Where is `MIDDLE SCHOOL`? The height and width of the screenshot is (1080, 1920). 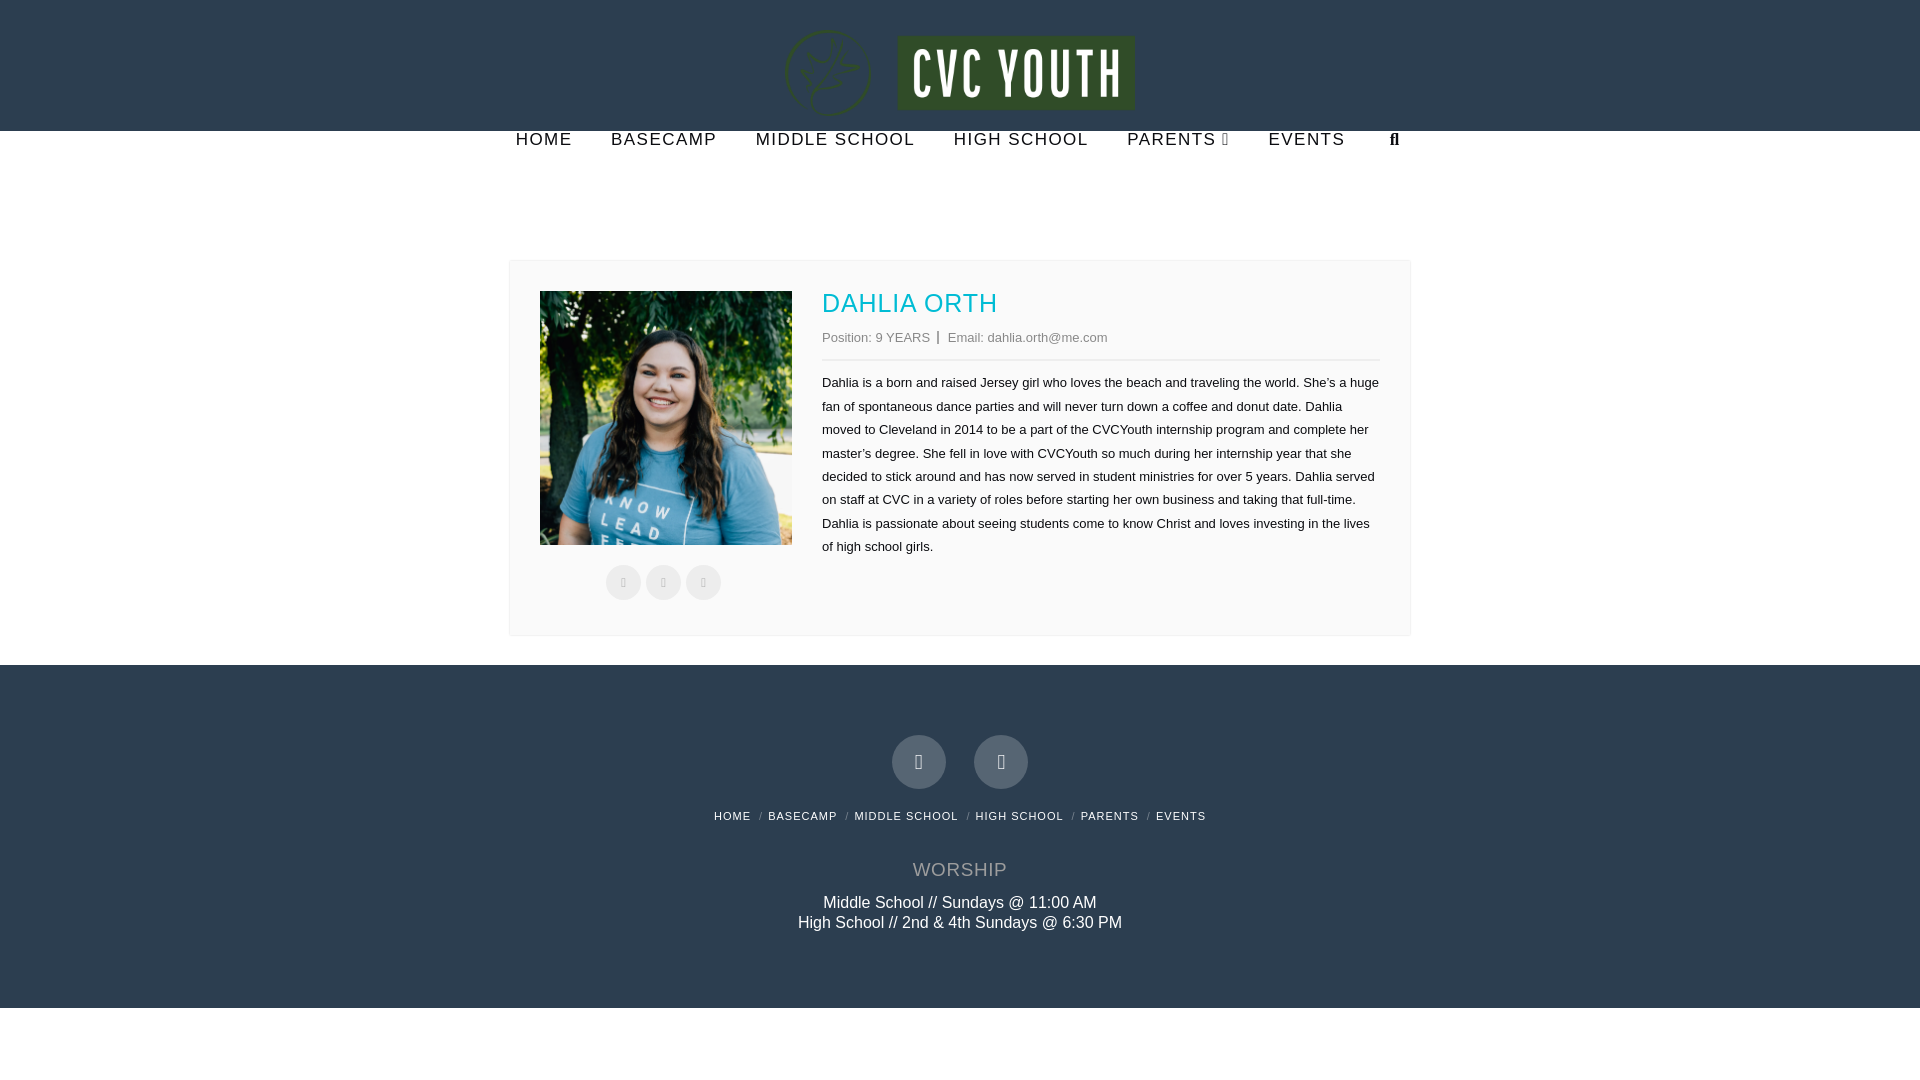 MIDDLE SCHOOL is located at coordinates (834, 180).